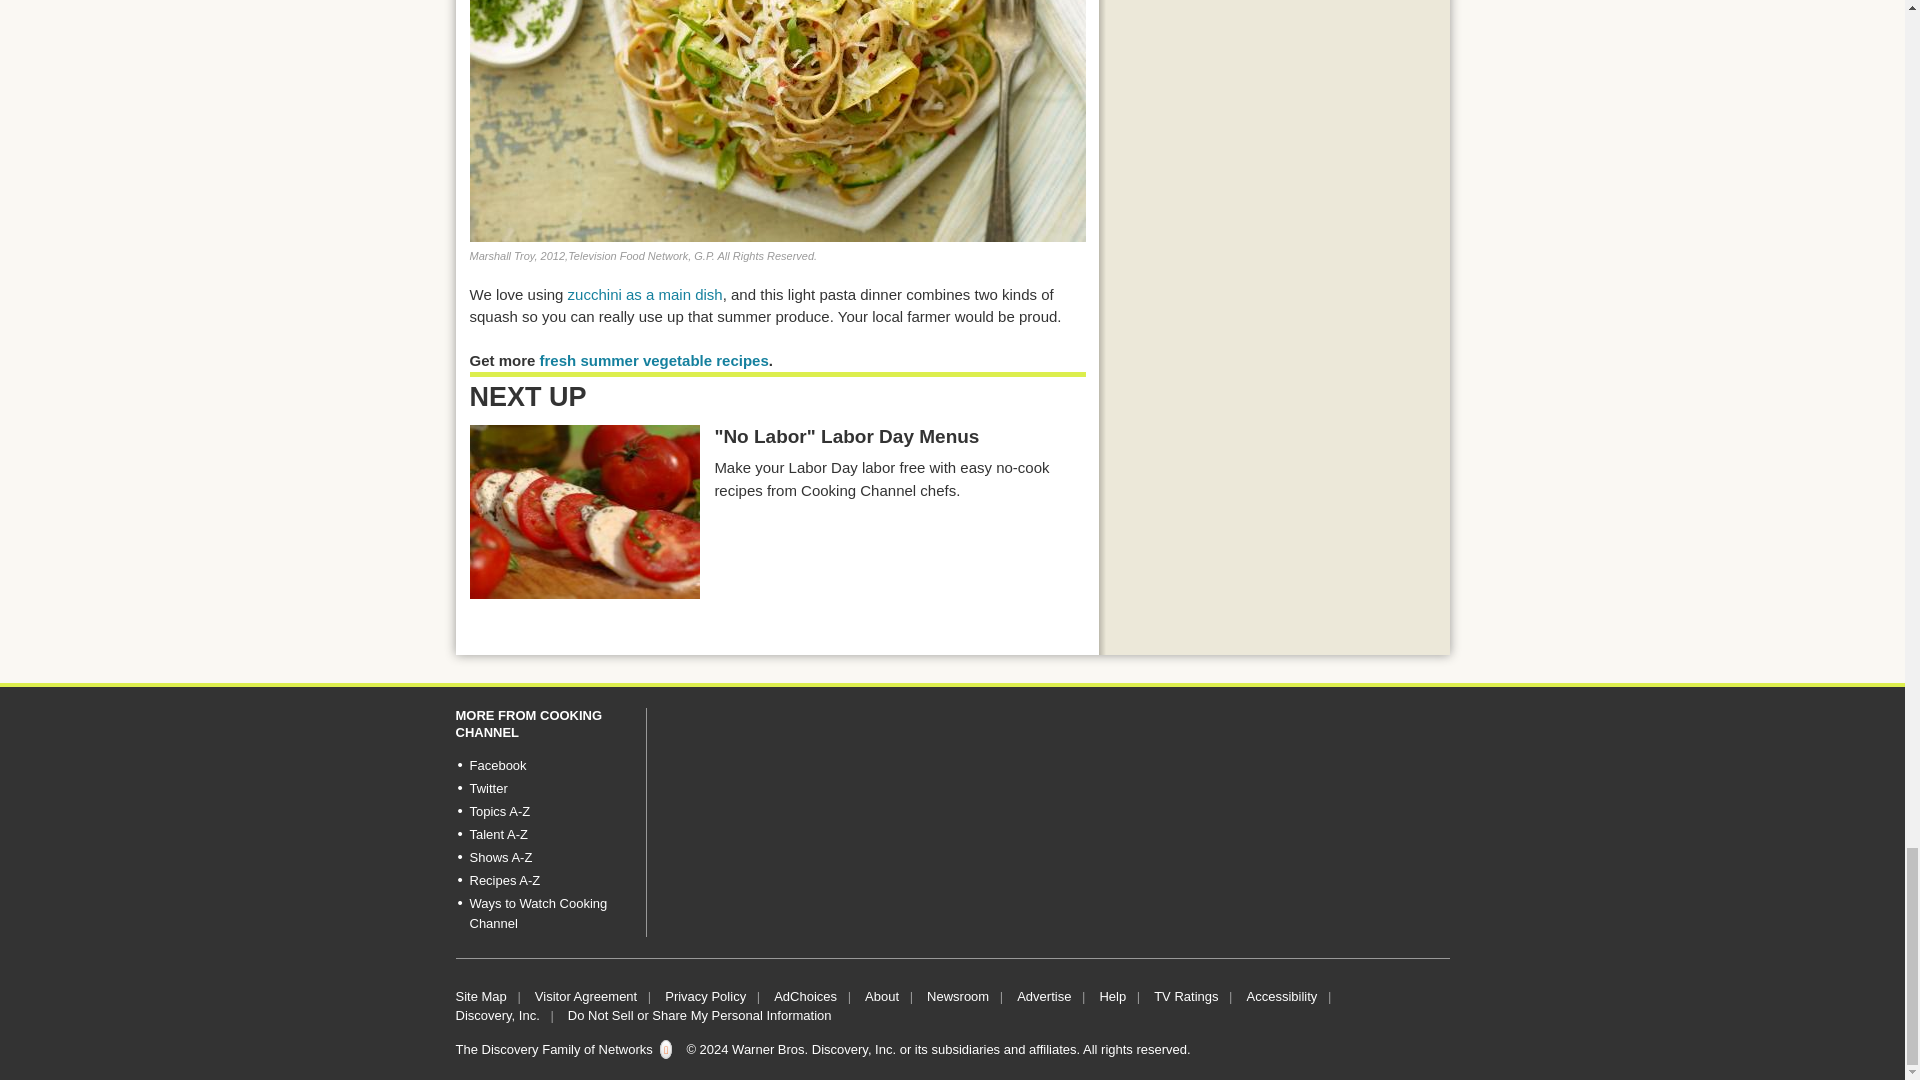  Describe the element at coordinates (778, 120) in the screenshot. I see `zucchini-ribbon-pasta-recipe` at that location.